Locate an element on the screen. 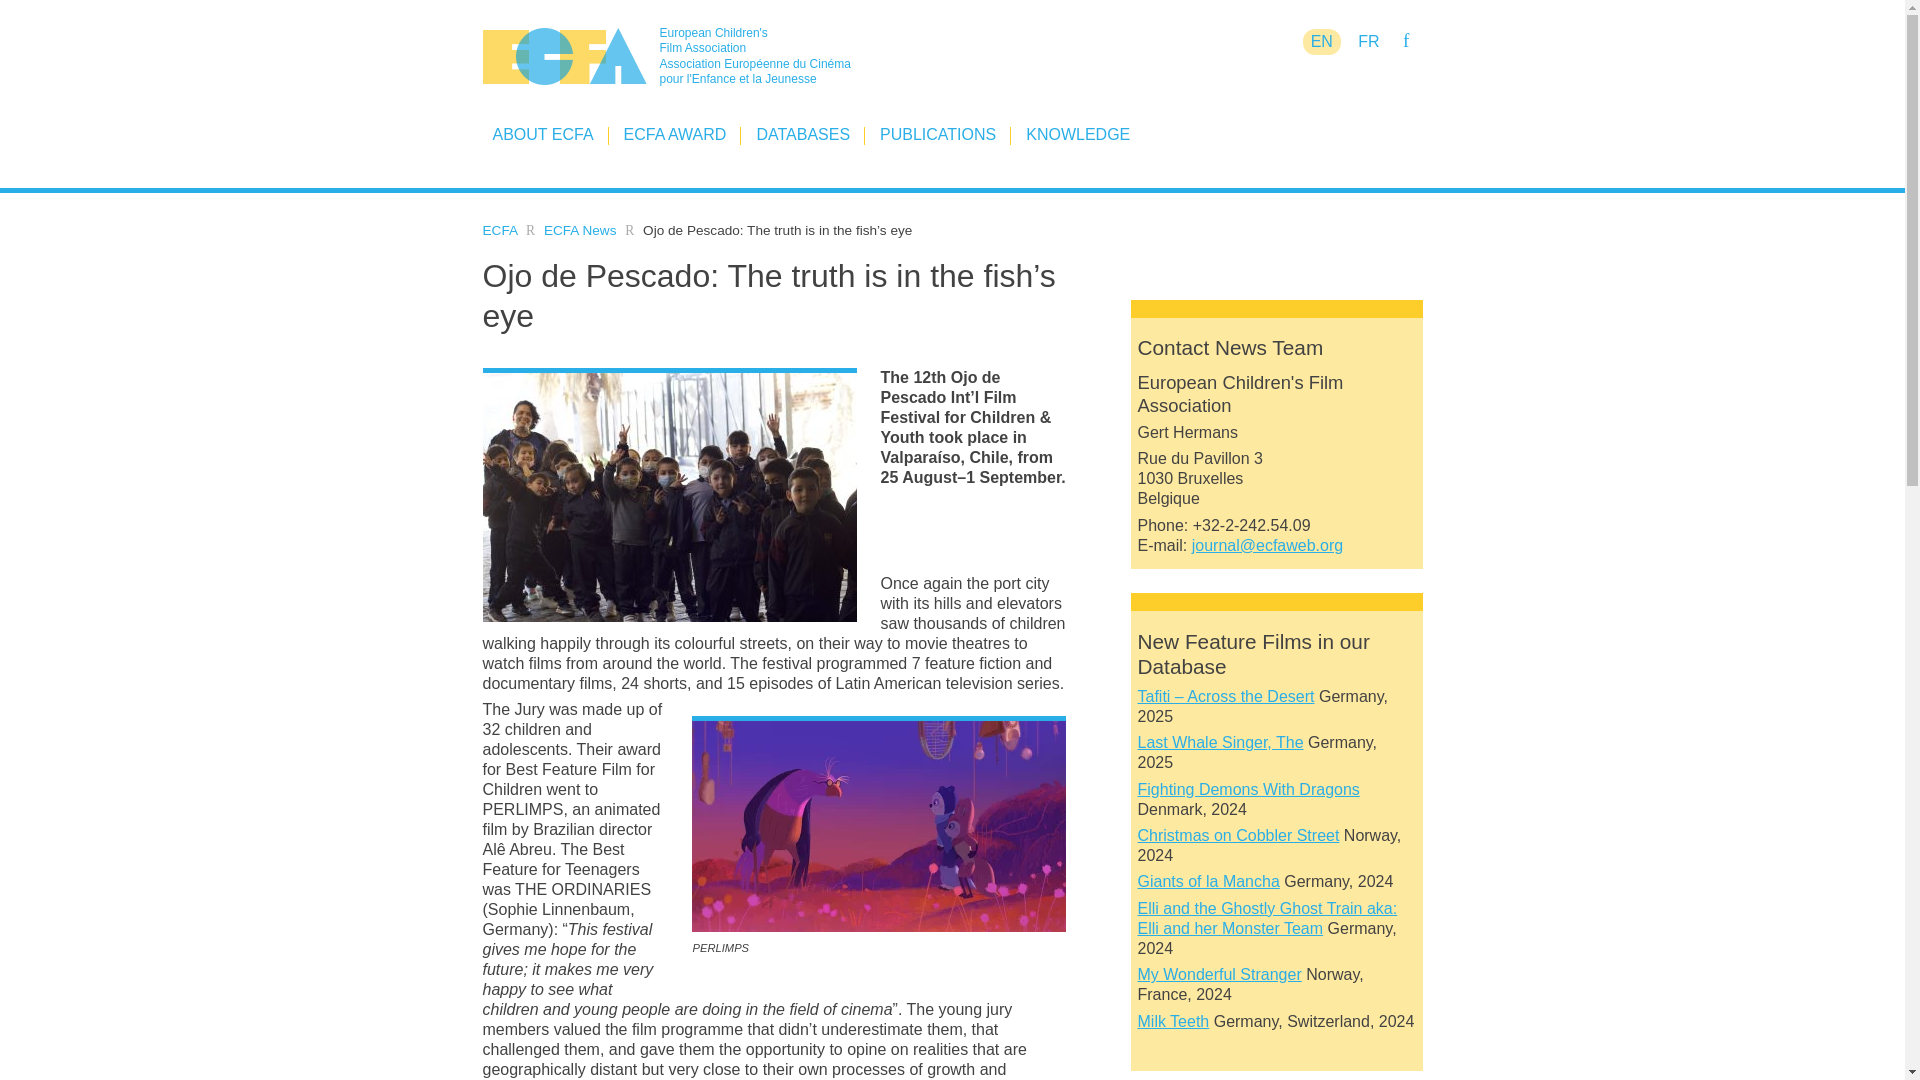 Image resolution: width=1920 pixels, height=1080 pixels. Click for further information! is located at coordinates (1226, 696).